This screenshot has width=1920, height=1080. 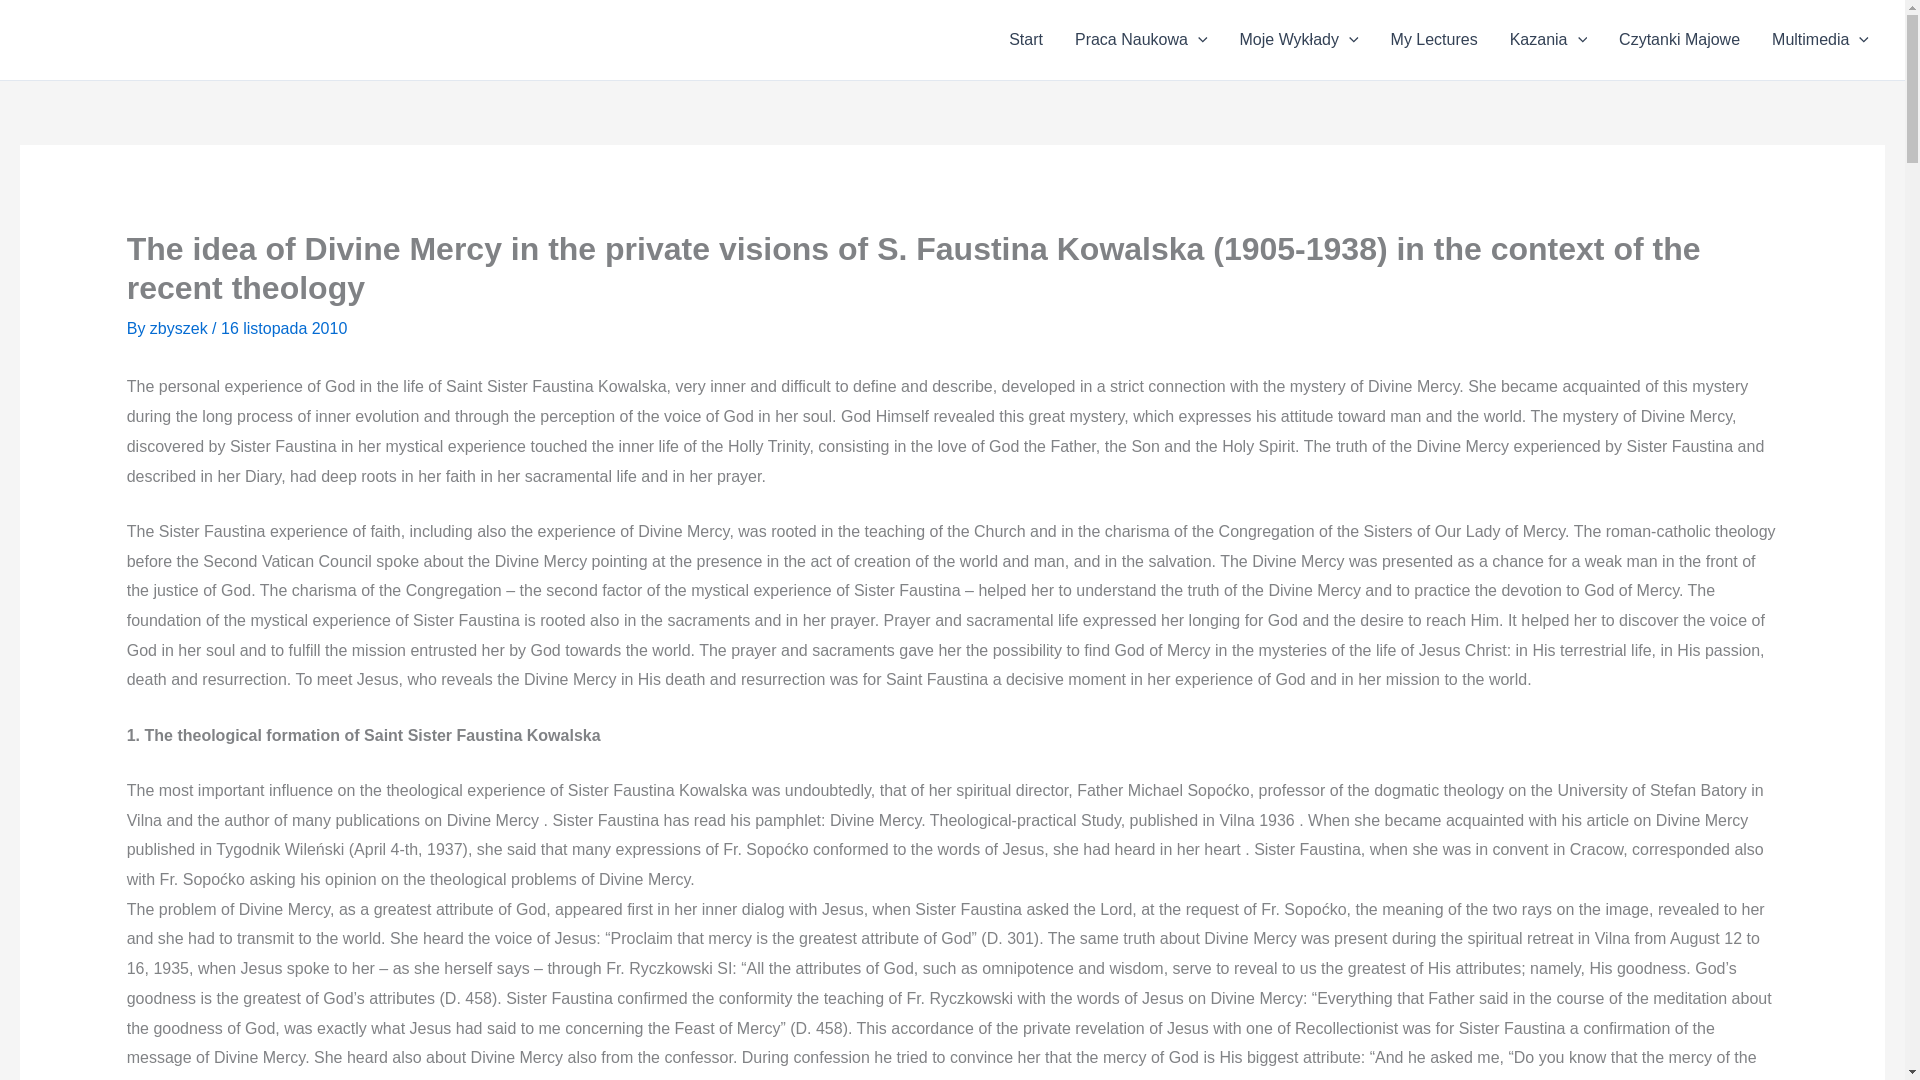 I want to click on zbyszek, so click(x=180, y=328).